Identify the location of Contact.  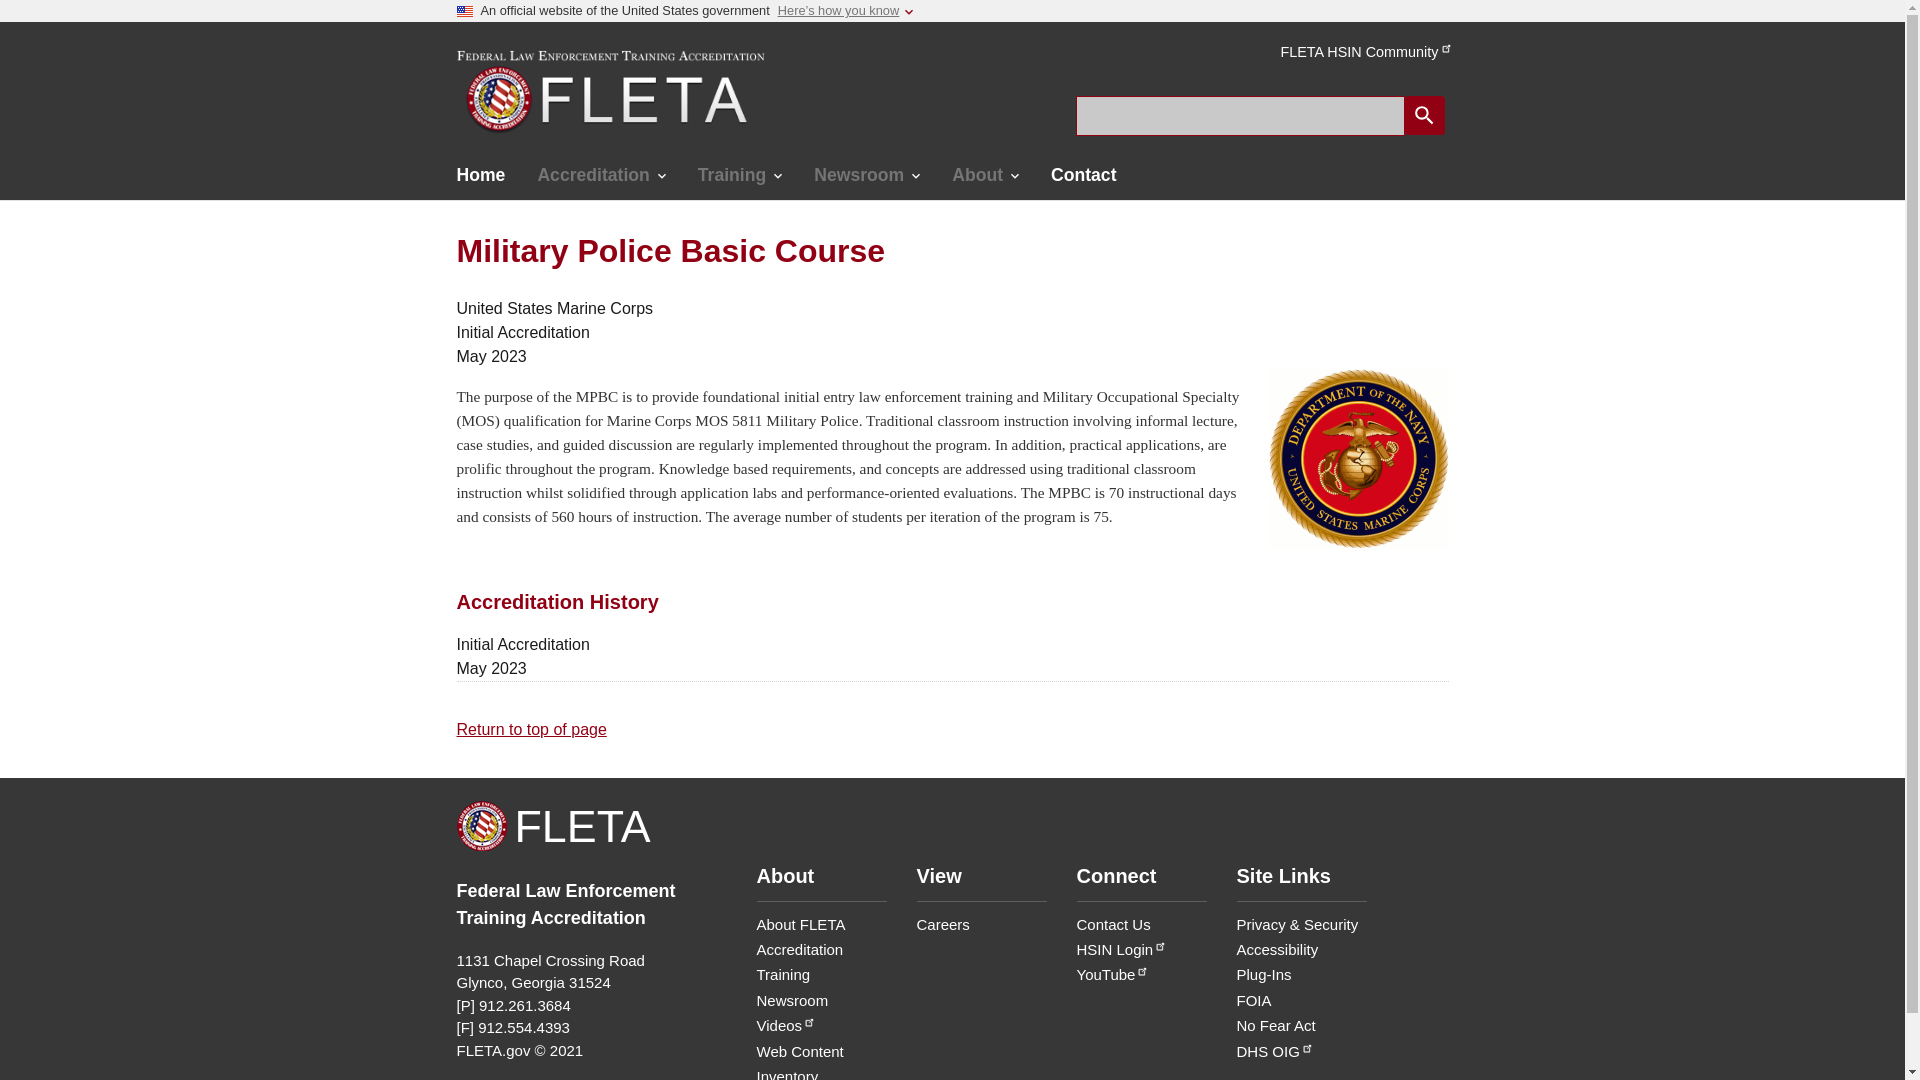
(1083, 176).